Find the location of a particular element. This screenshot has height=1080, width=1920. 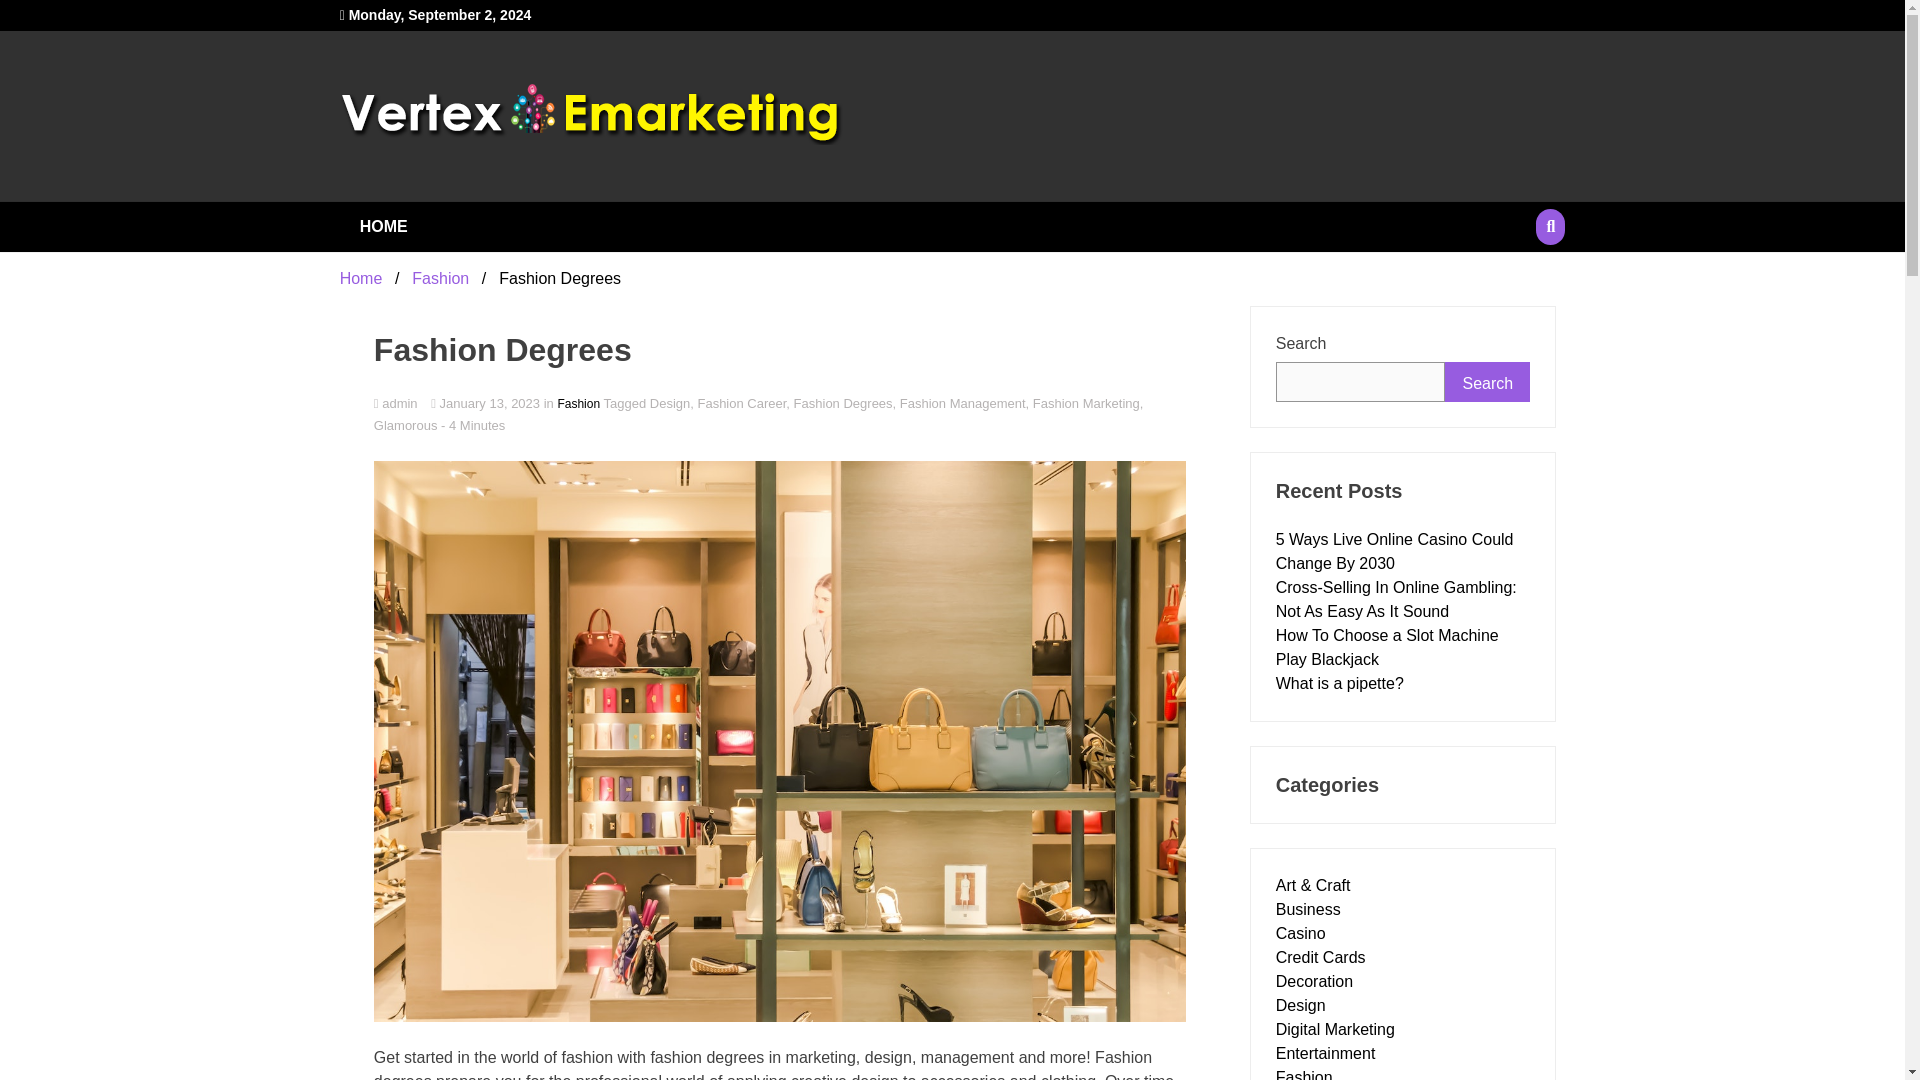

Fashion Career is located at coordinates (740, 404).